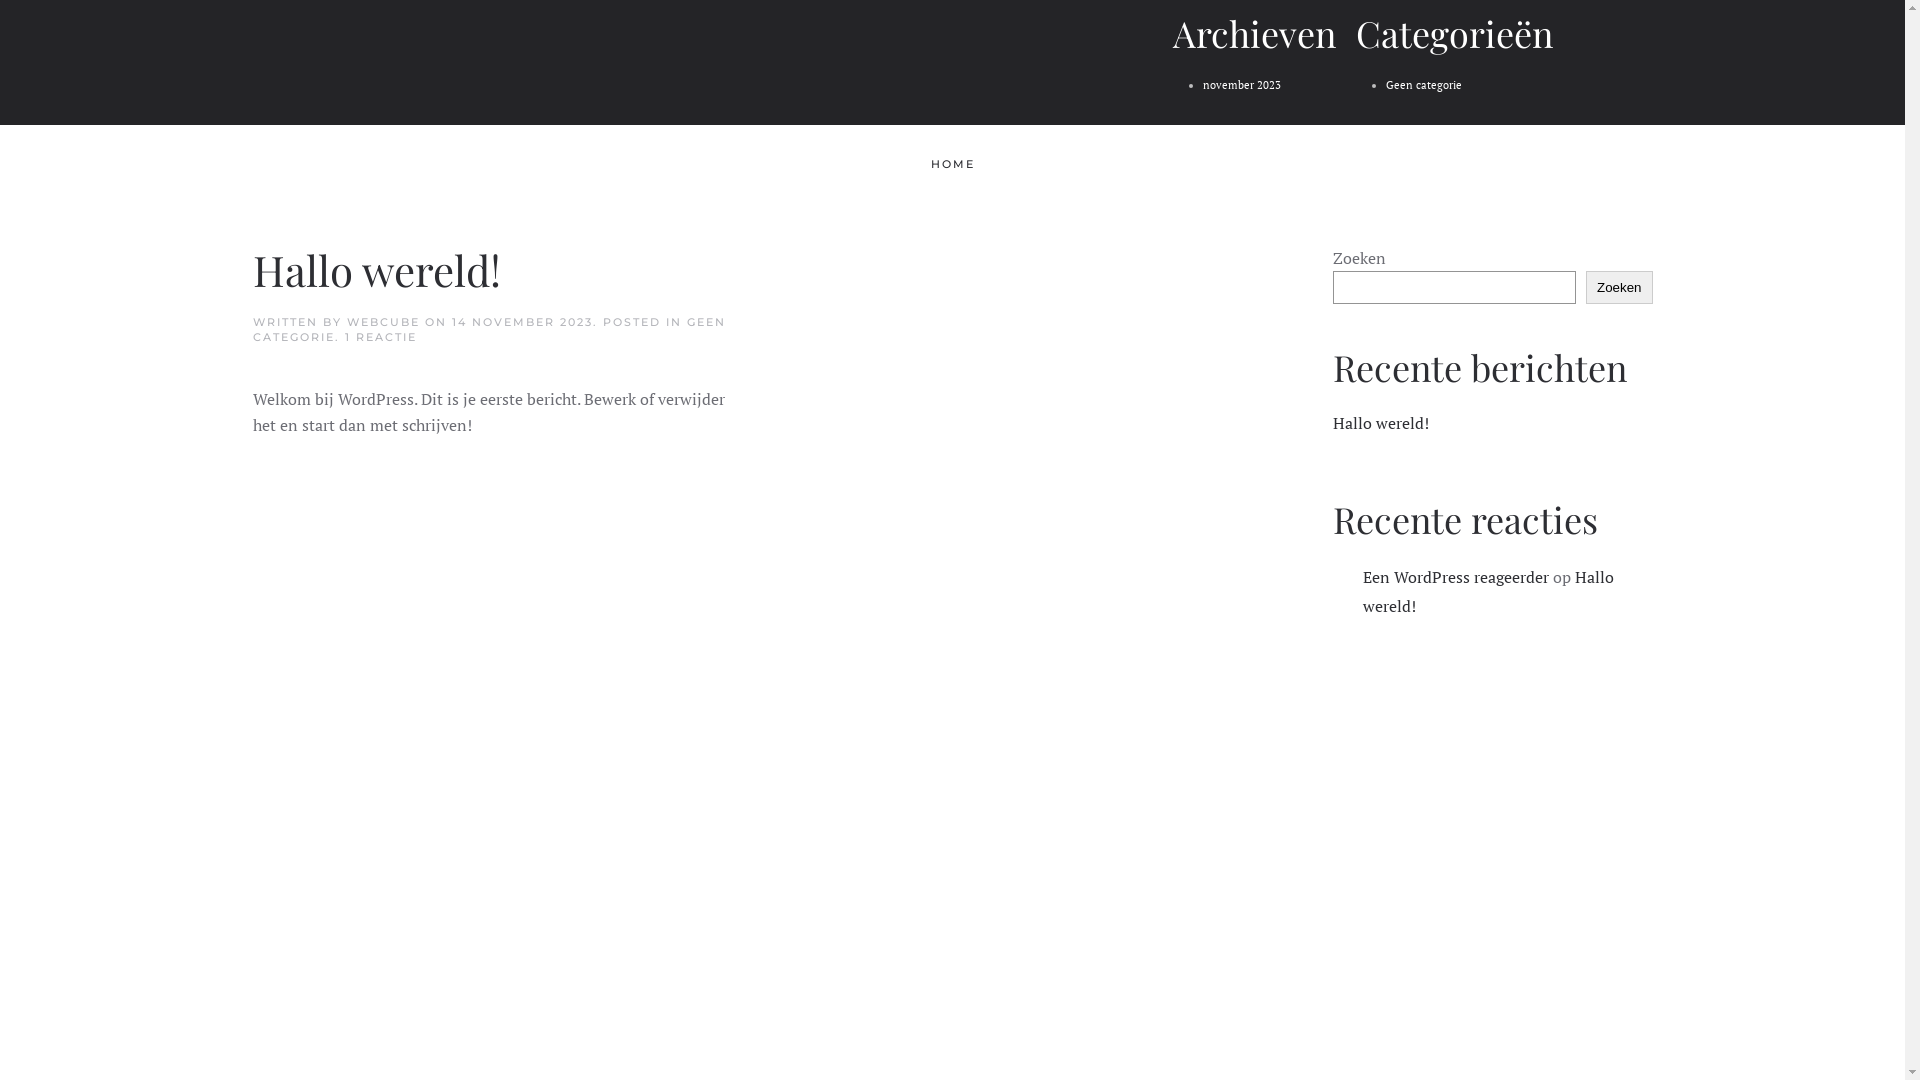 This screenshot has height=1080, width=1920. Describe the element at coordinates (382, 322) in the screenshot. I see `WEBCUBE` at that location.